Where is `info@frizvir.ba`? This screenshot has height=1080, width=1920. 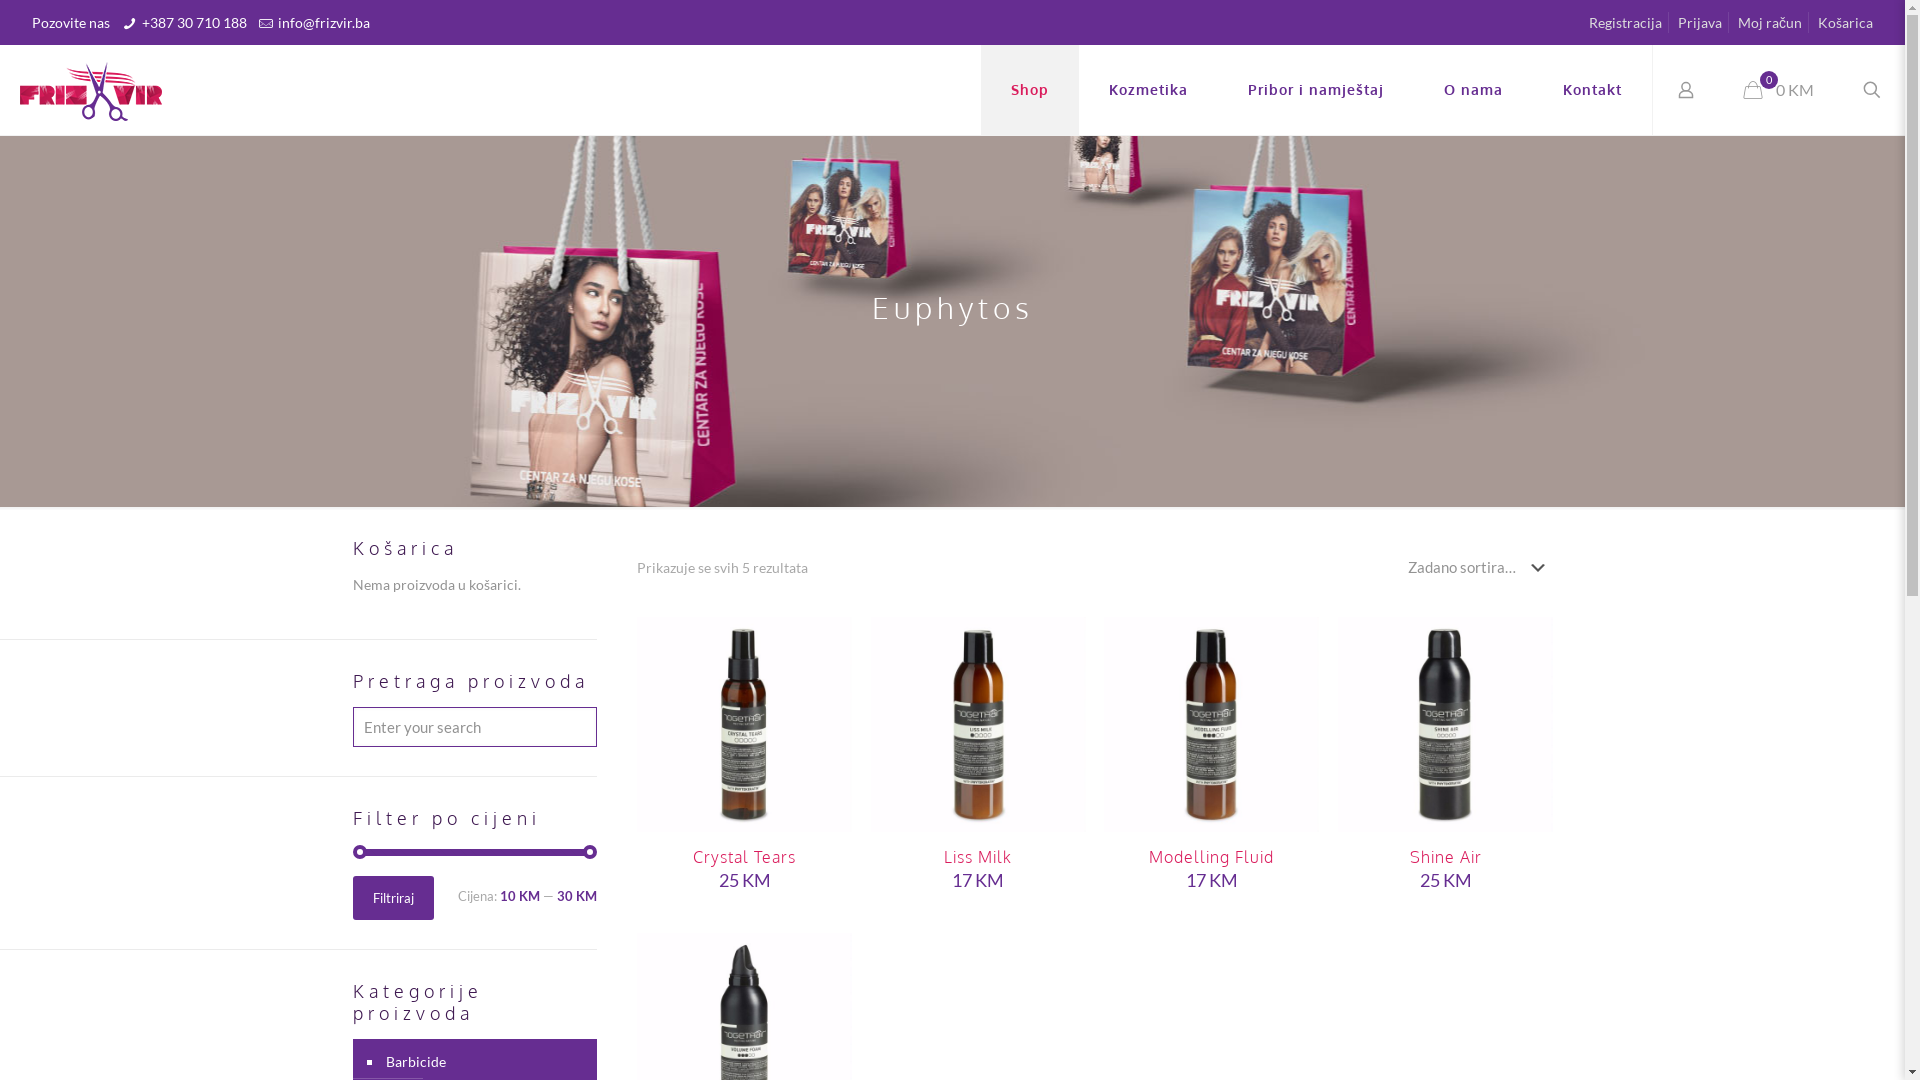
info@frizvir.ba is located at coordinates (324, 22).